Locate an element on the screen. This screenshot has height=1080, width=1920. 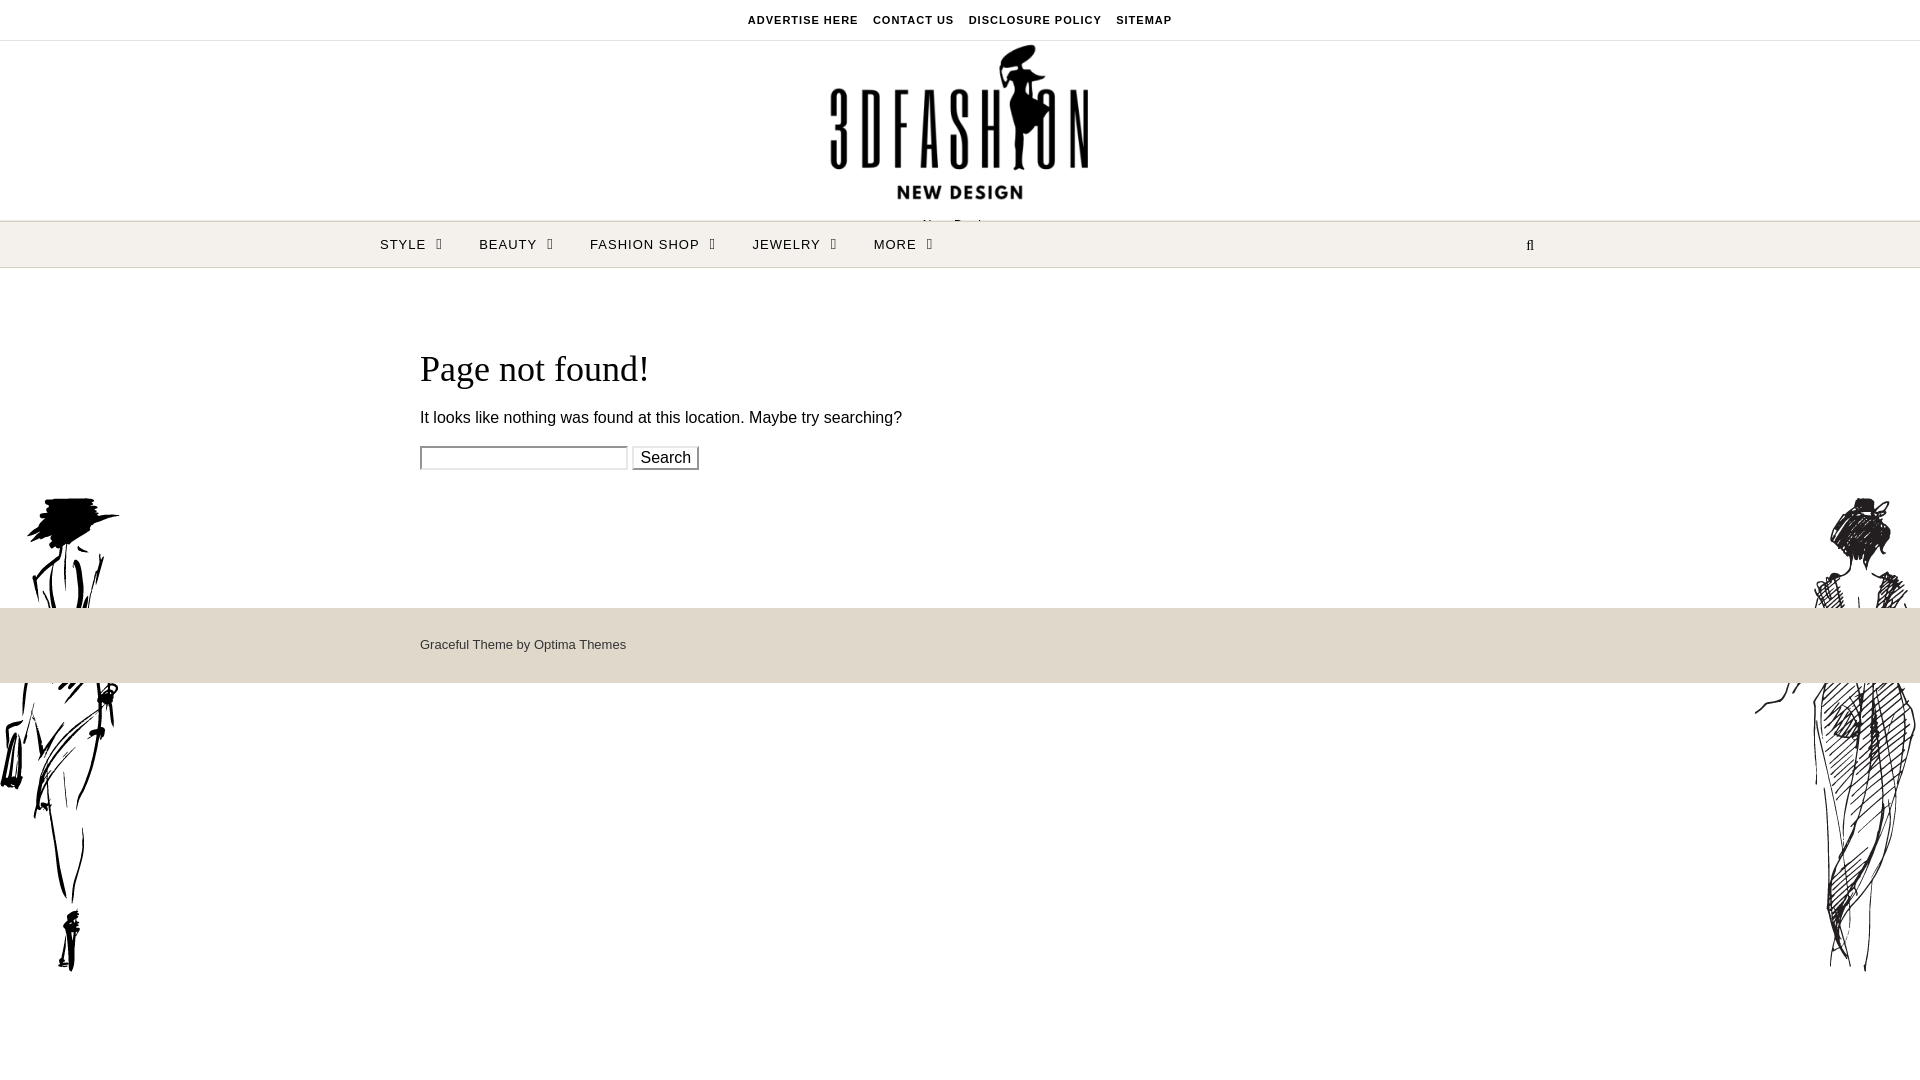
Search is located at coordinates (664, 458).